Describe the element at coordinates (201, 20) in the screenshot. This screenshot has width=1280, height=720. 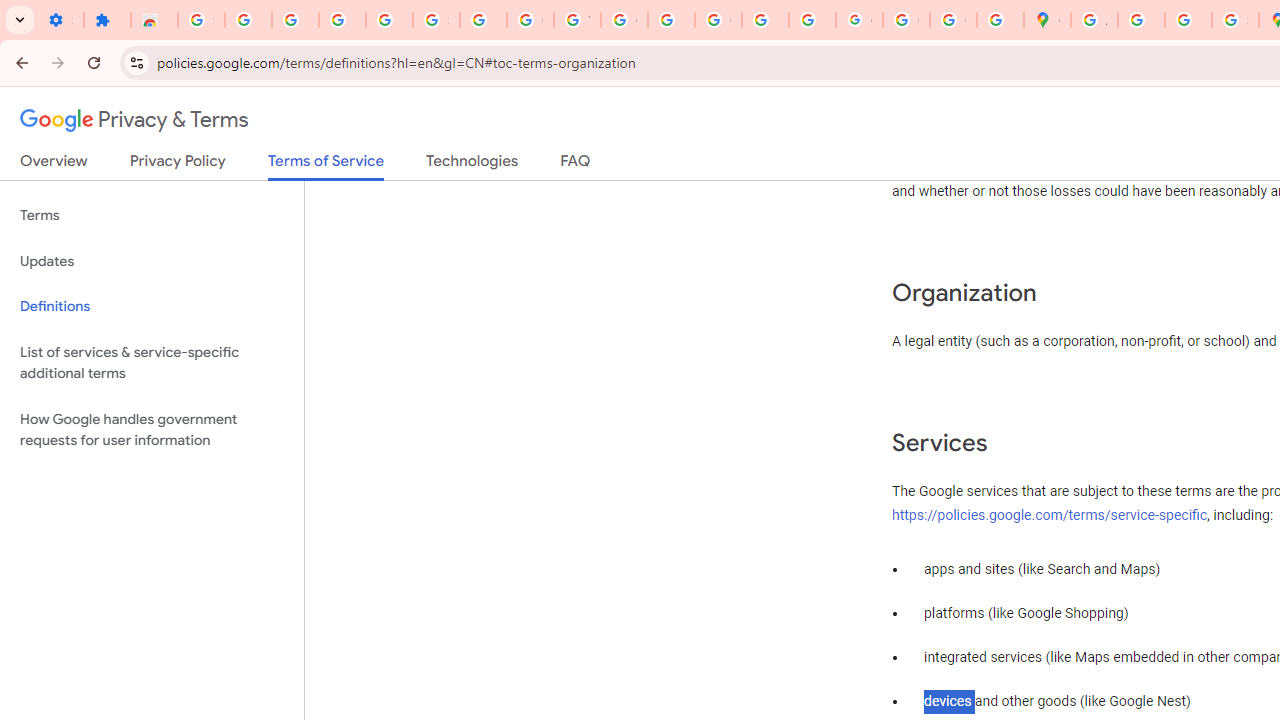
I see `Sign in - Google Accounts` at that location.